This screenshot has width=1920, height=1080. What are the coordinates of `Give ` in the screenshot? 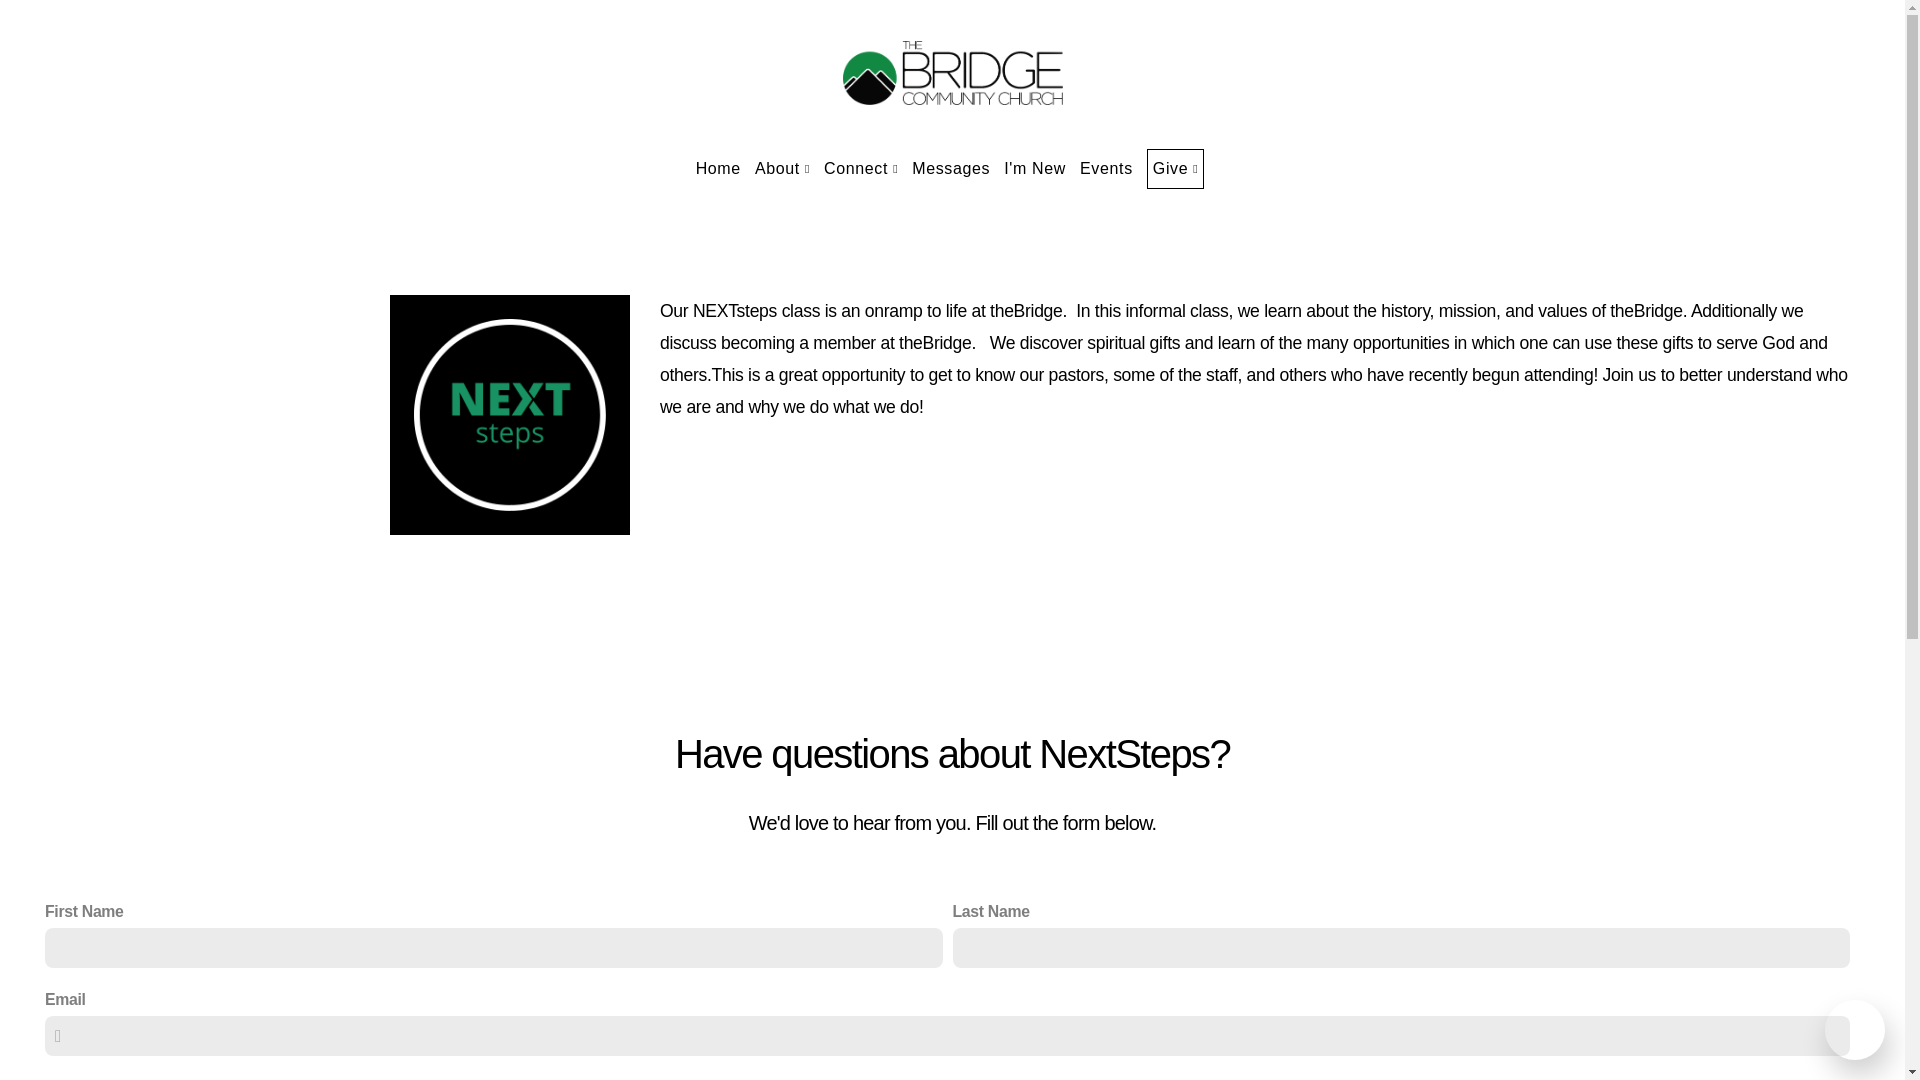 It's located at (1176, 169).